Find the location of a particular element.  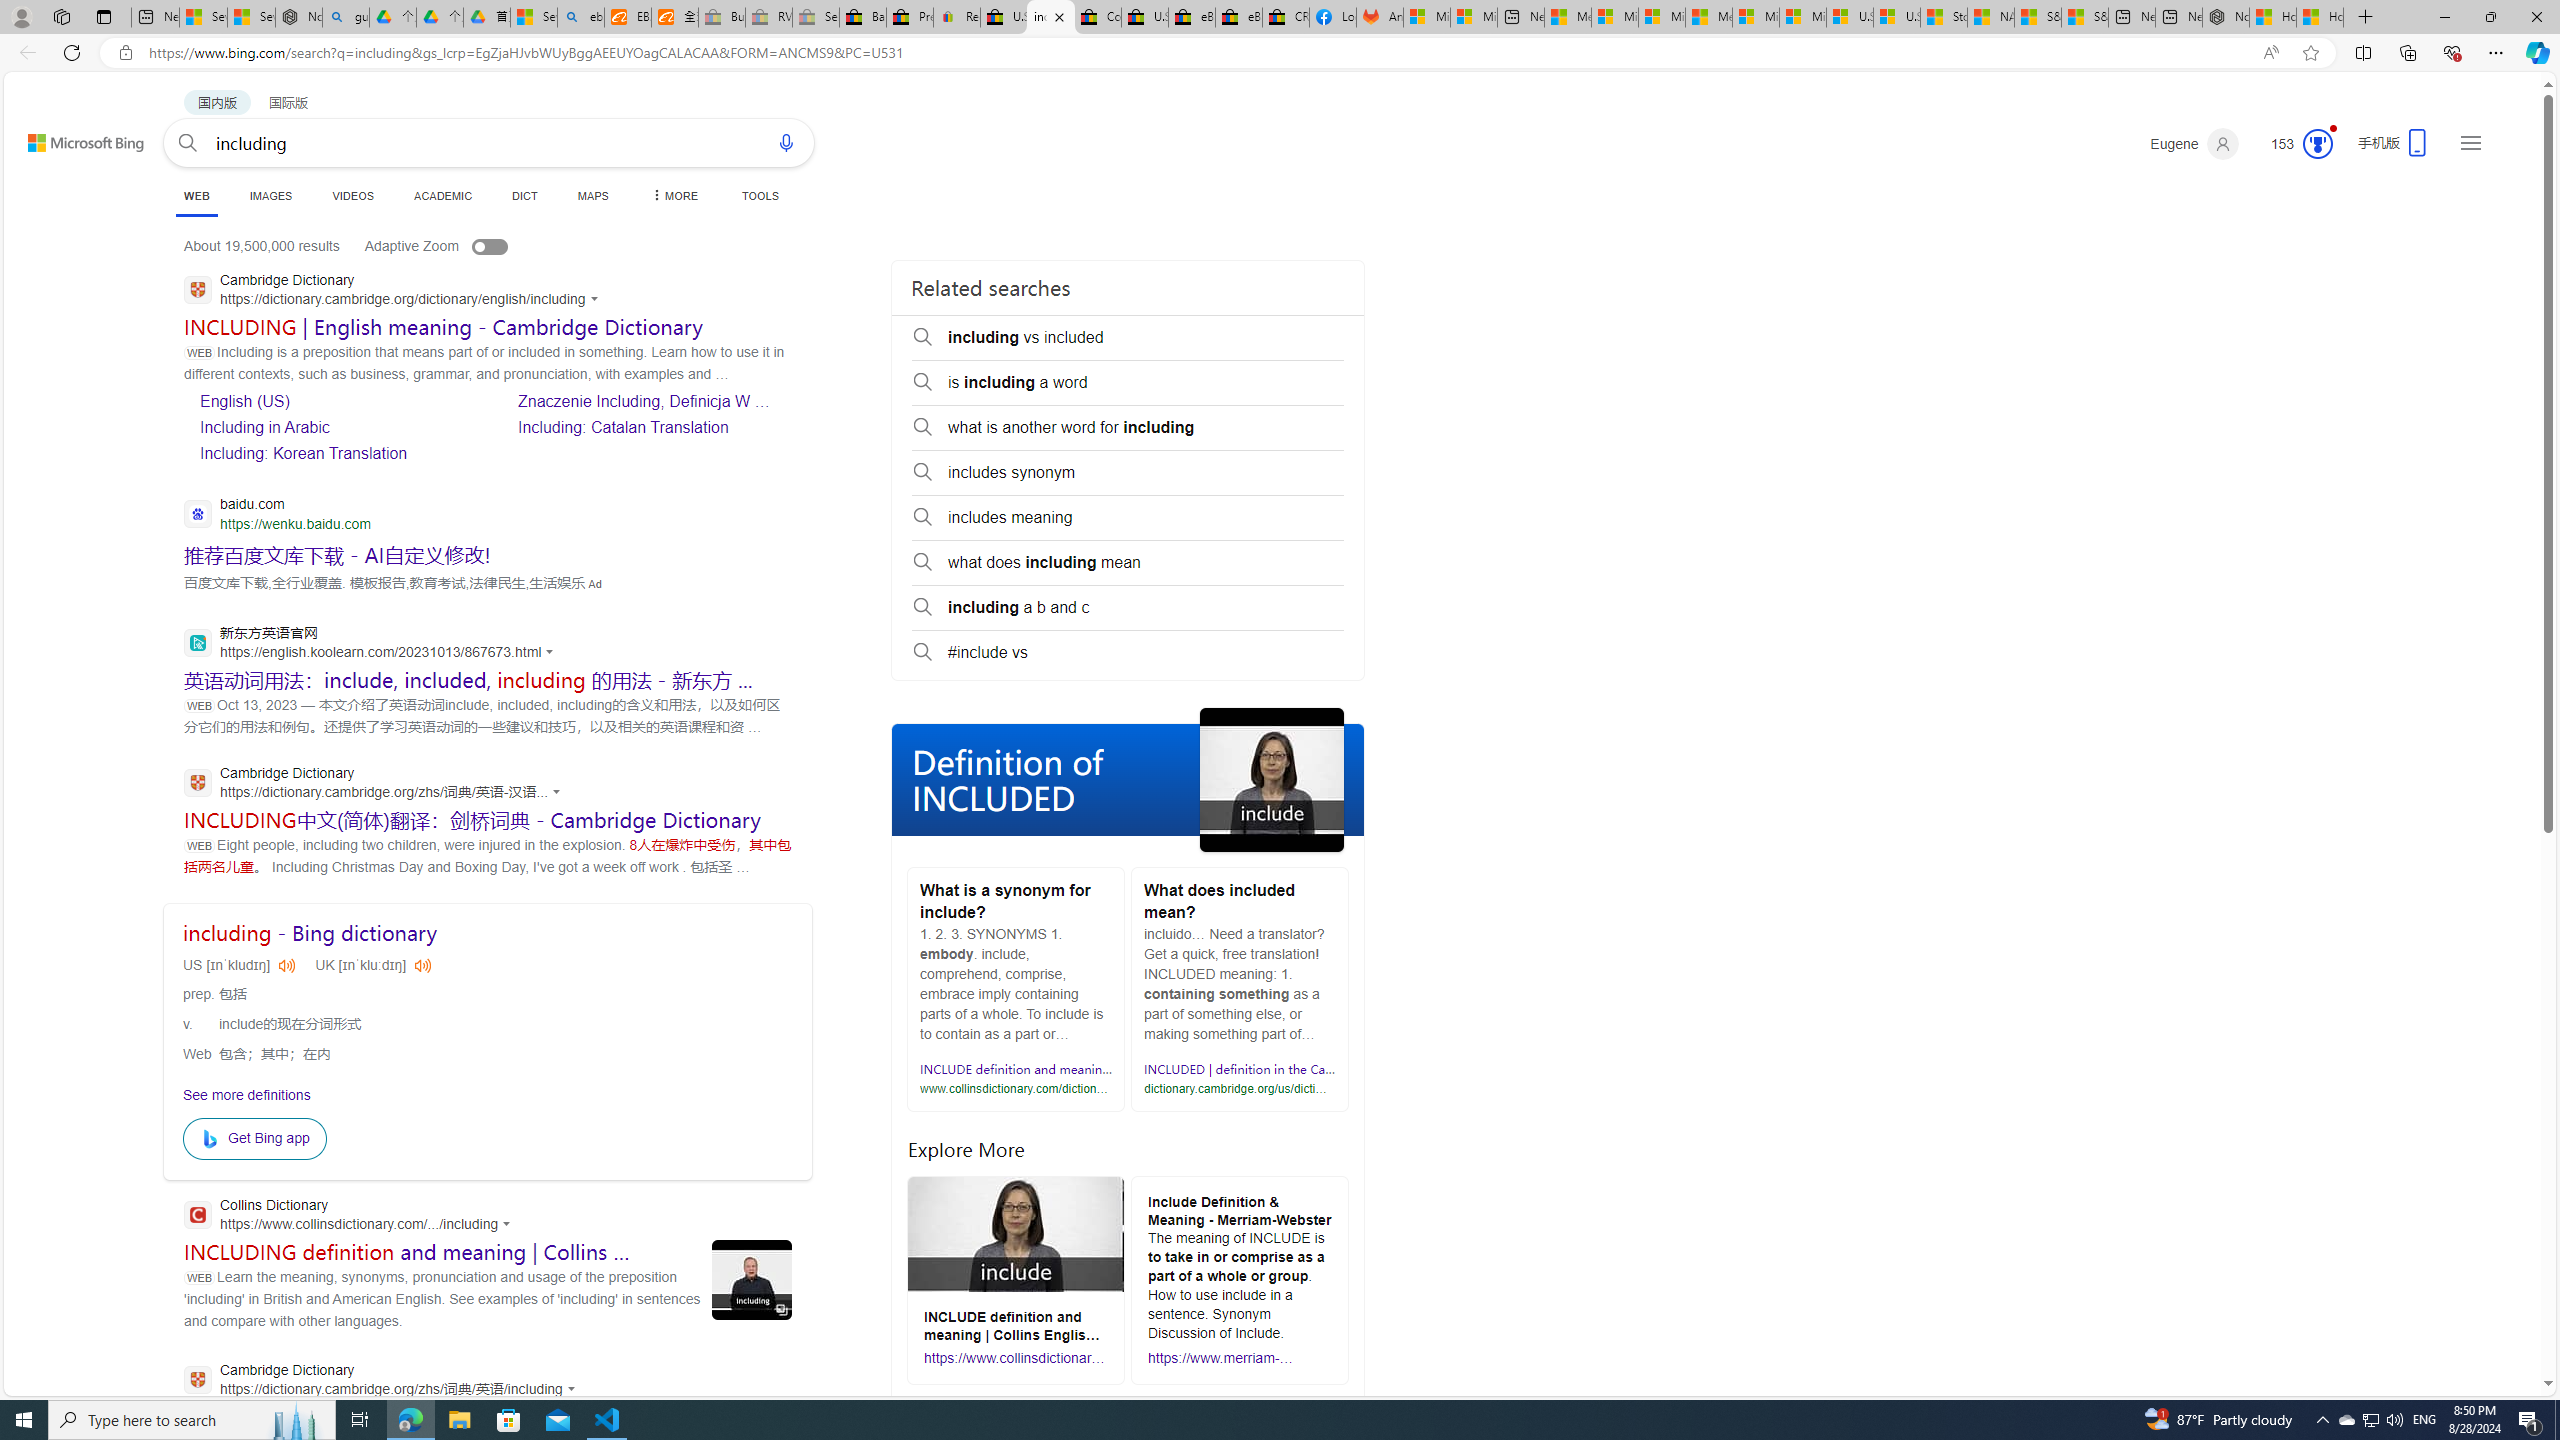

including - Search is located at coordinates (1050, 17).